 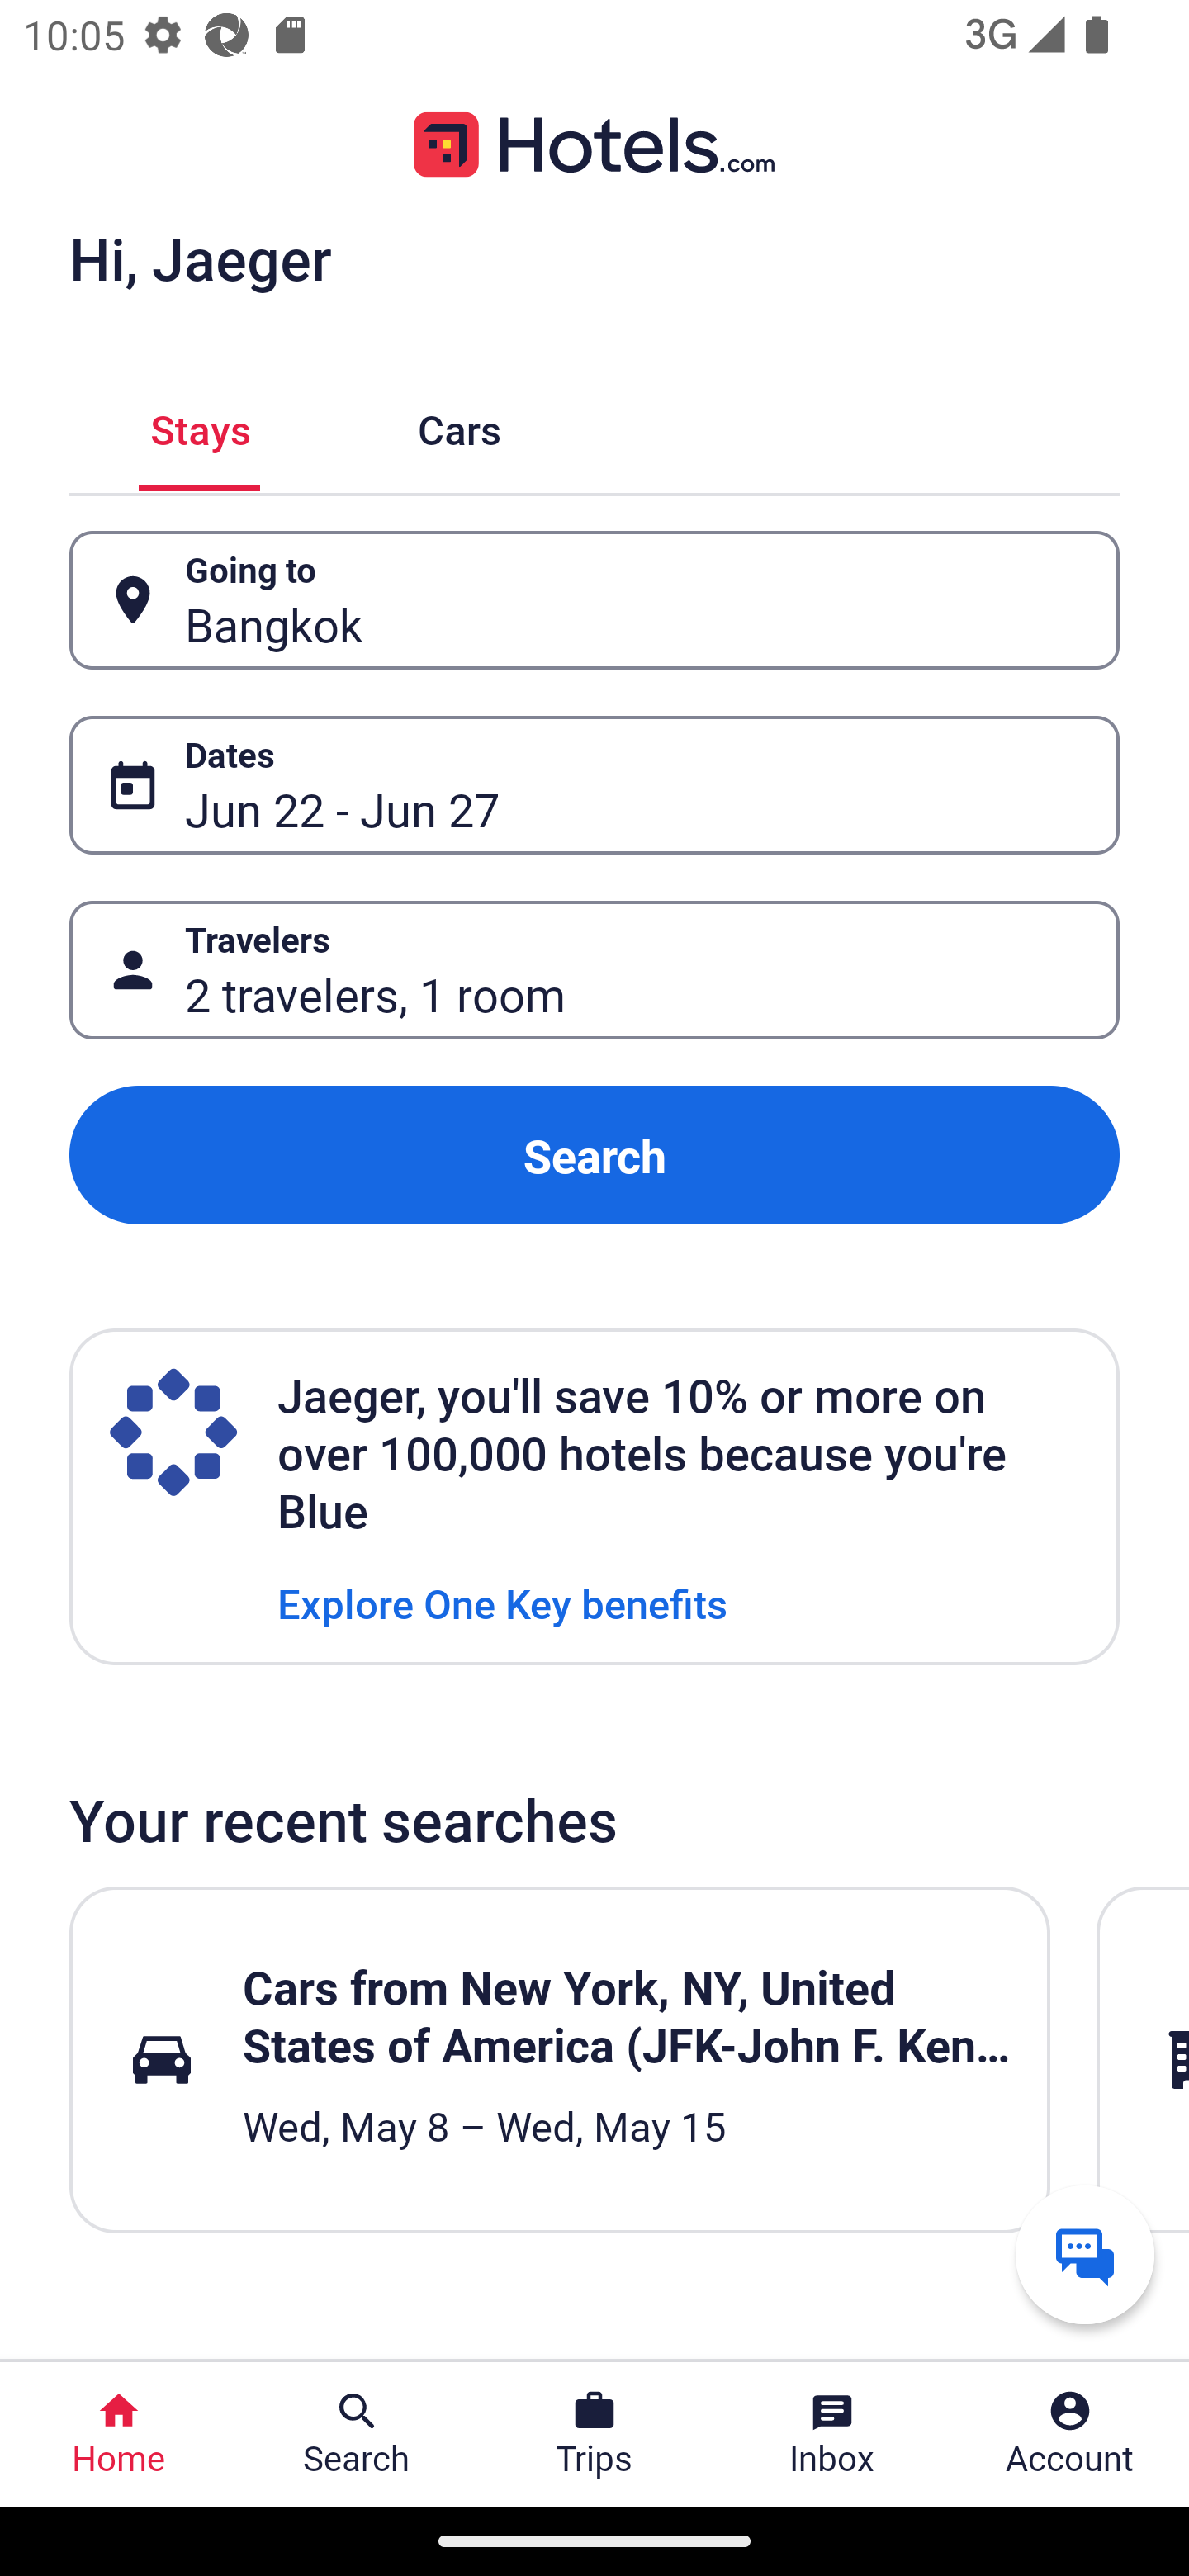 What do you see at coordinates (200, 258) in the screenshot?
I see `Hi, Jaeger` at bounding box center [200, 258].